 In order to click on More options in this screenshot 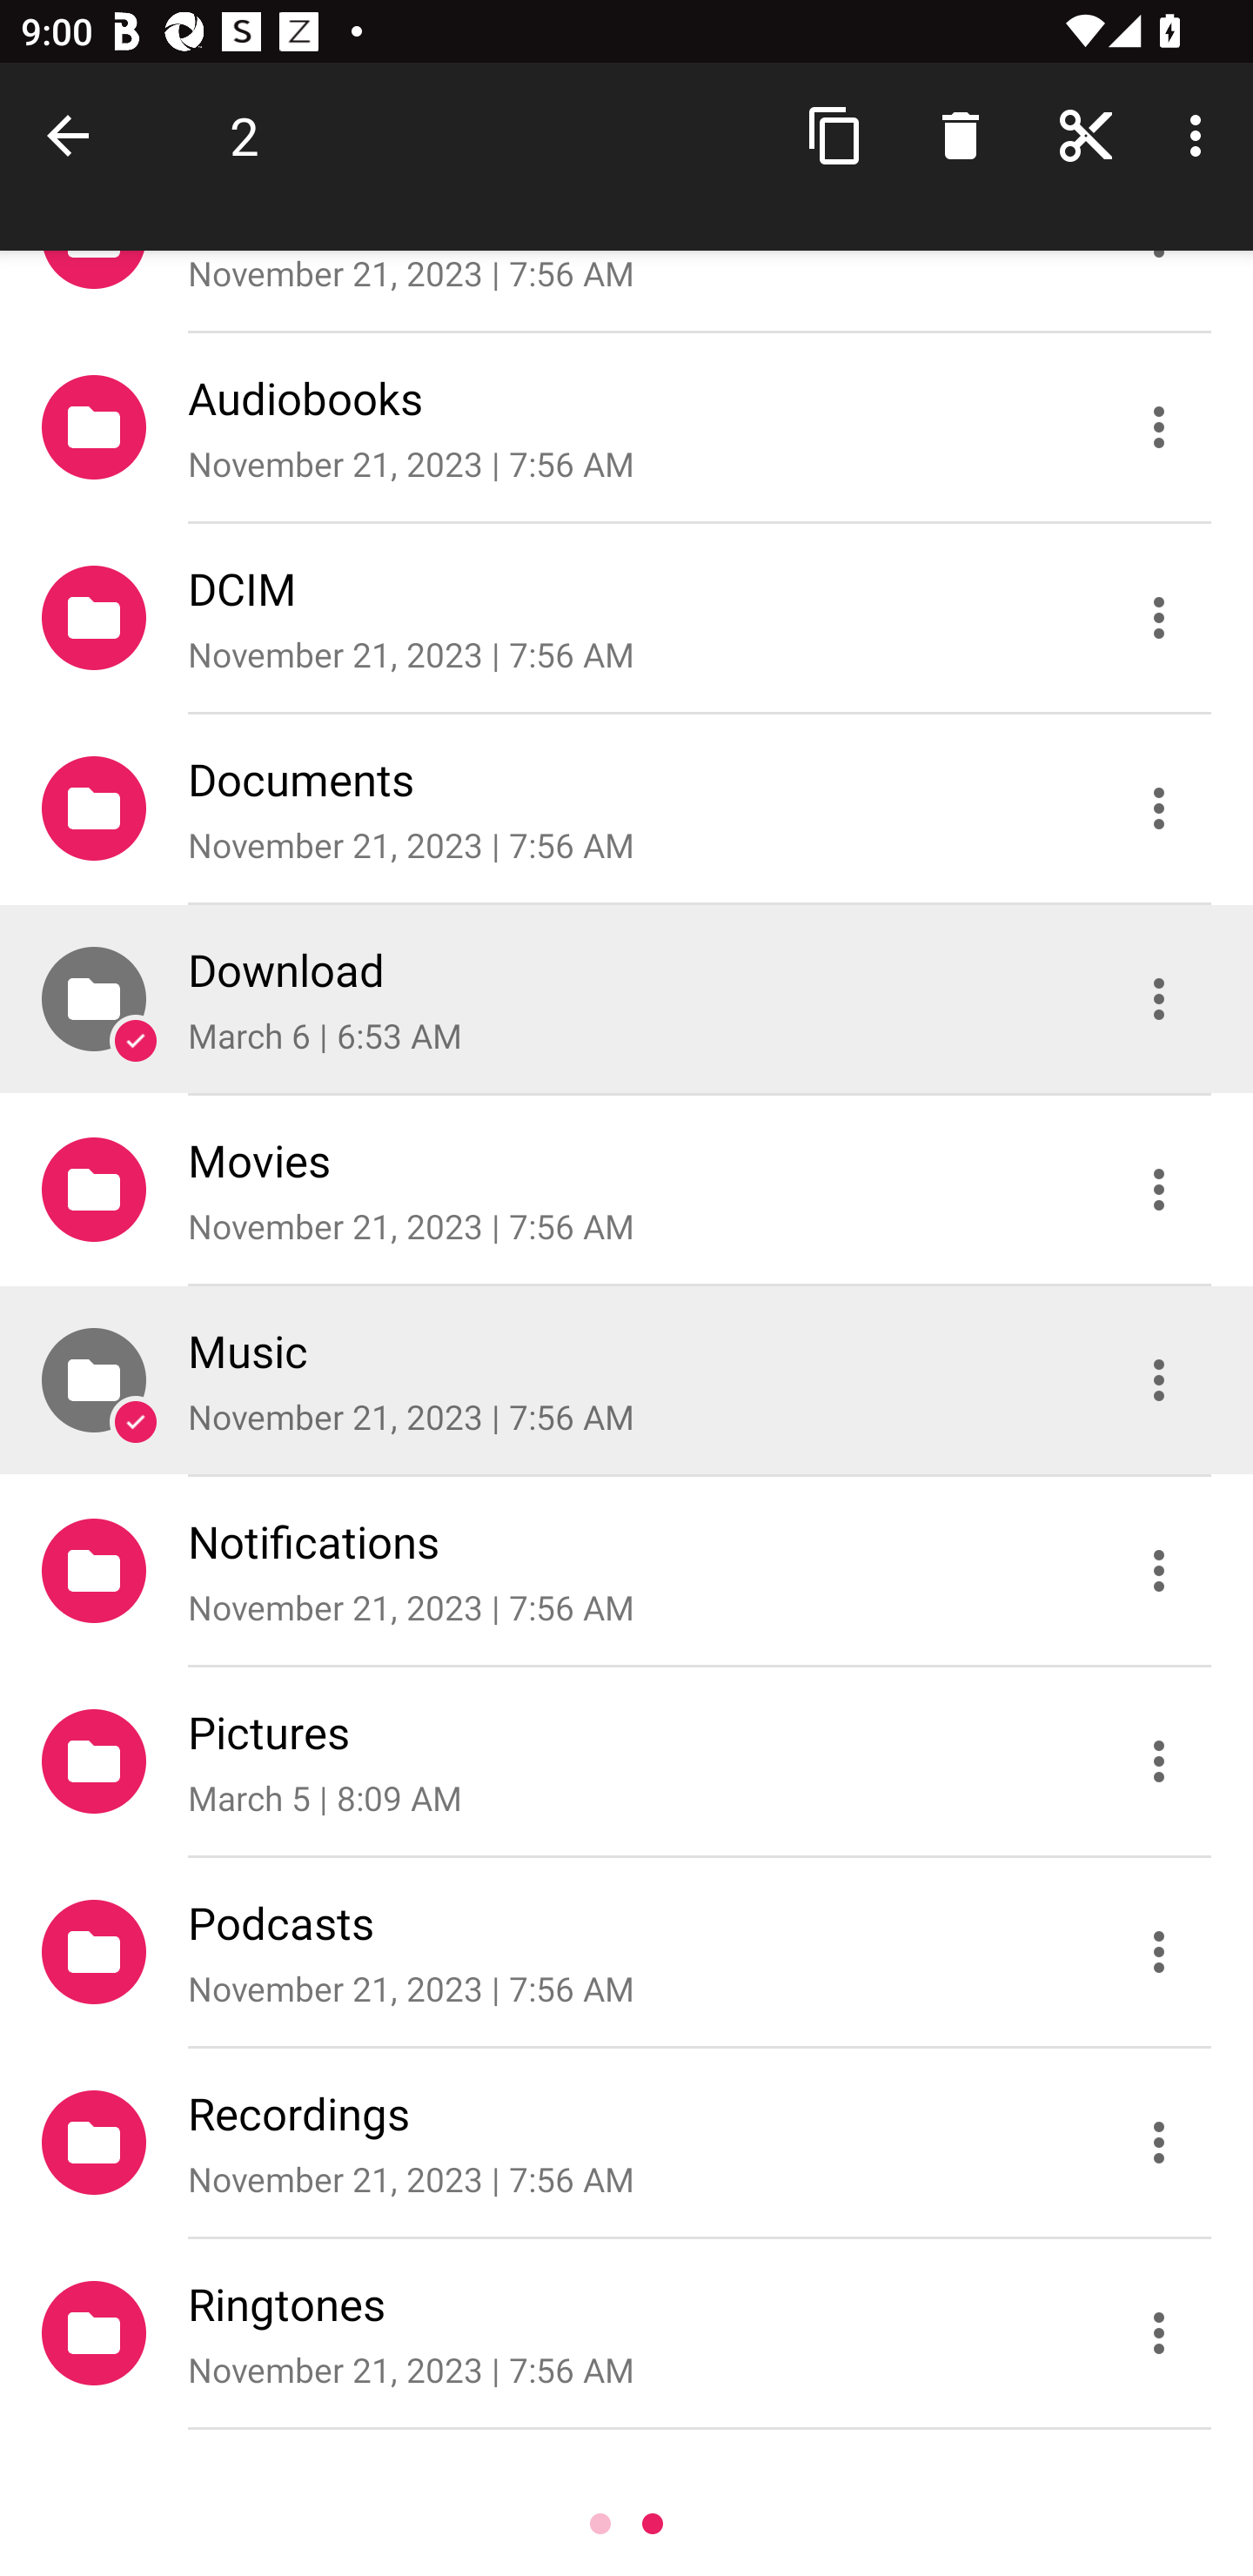, I will do `click(1201, 134)`.